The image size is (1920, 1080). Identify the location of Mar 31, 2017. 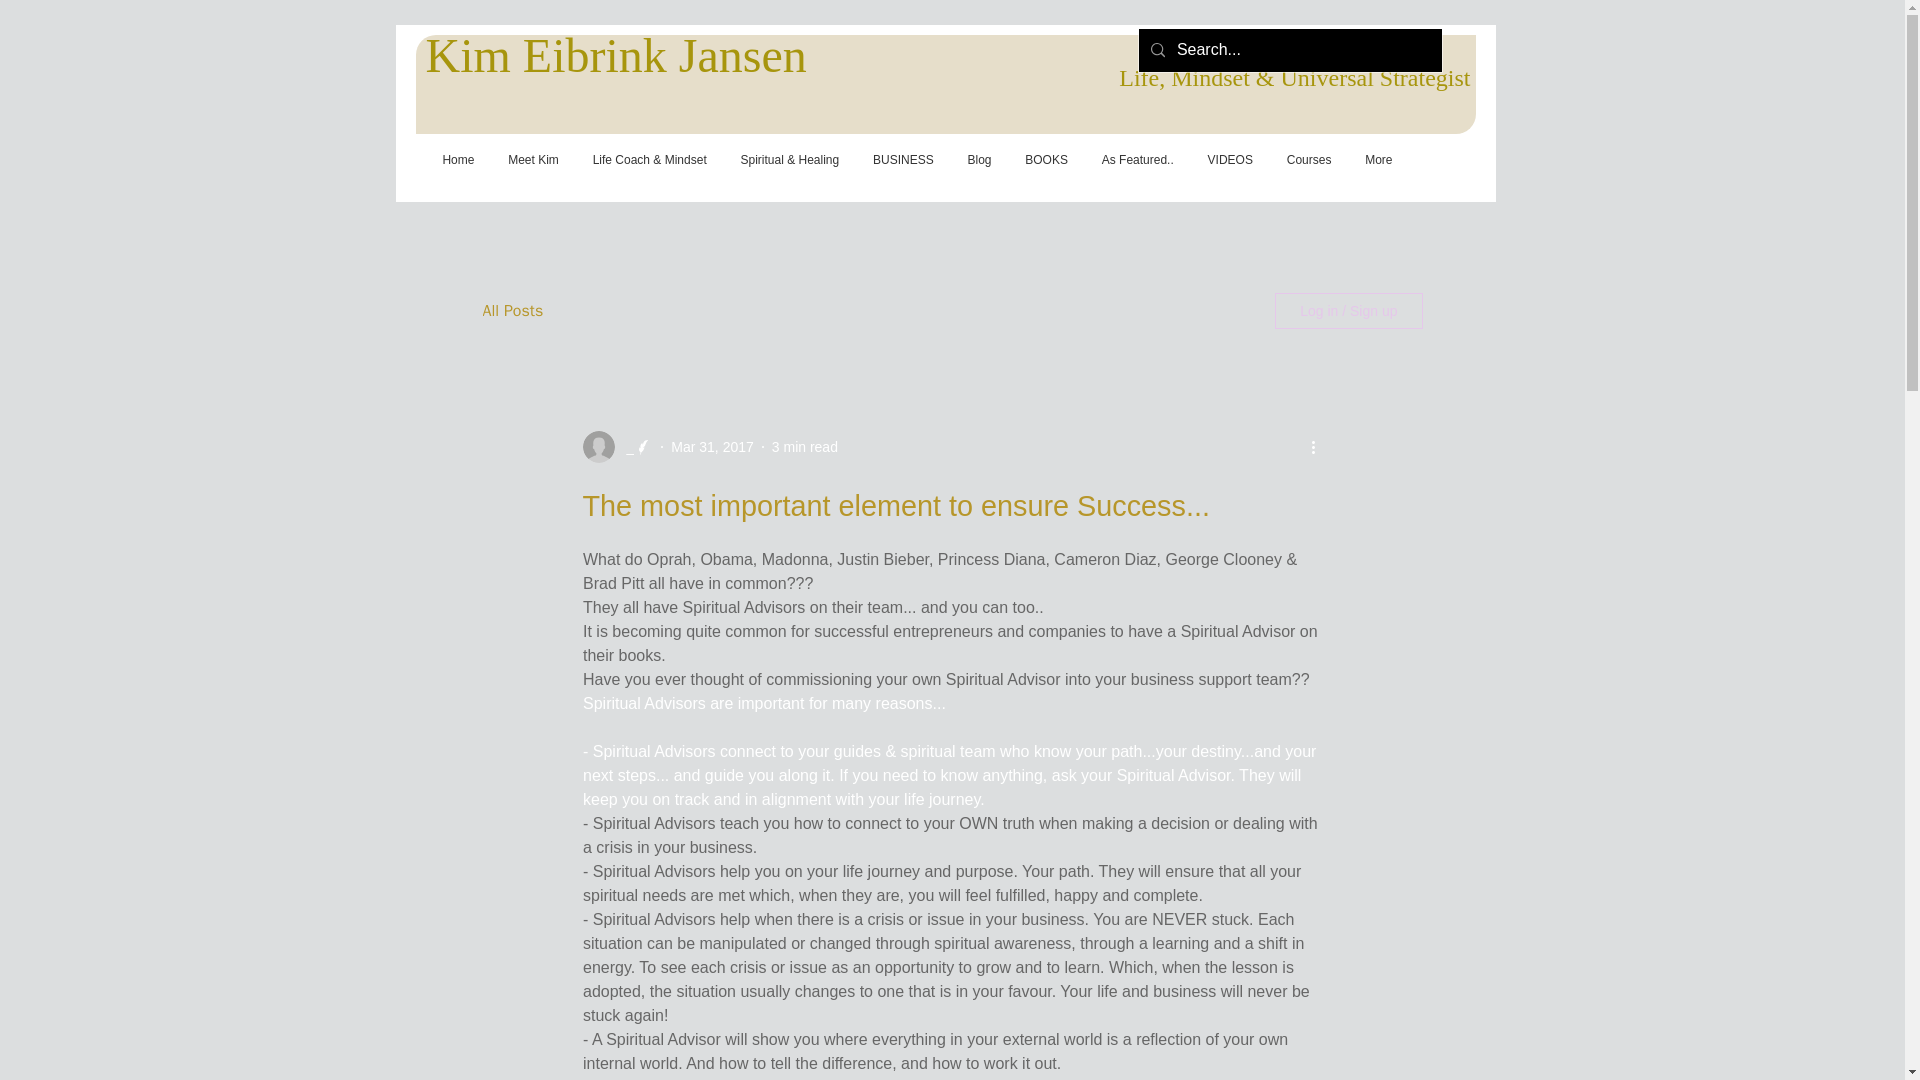
(712, 446).